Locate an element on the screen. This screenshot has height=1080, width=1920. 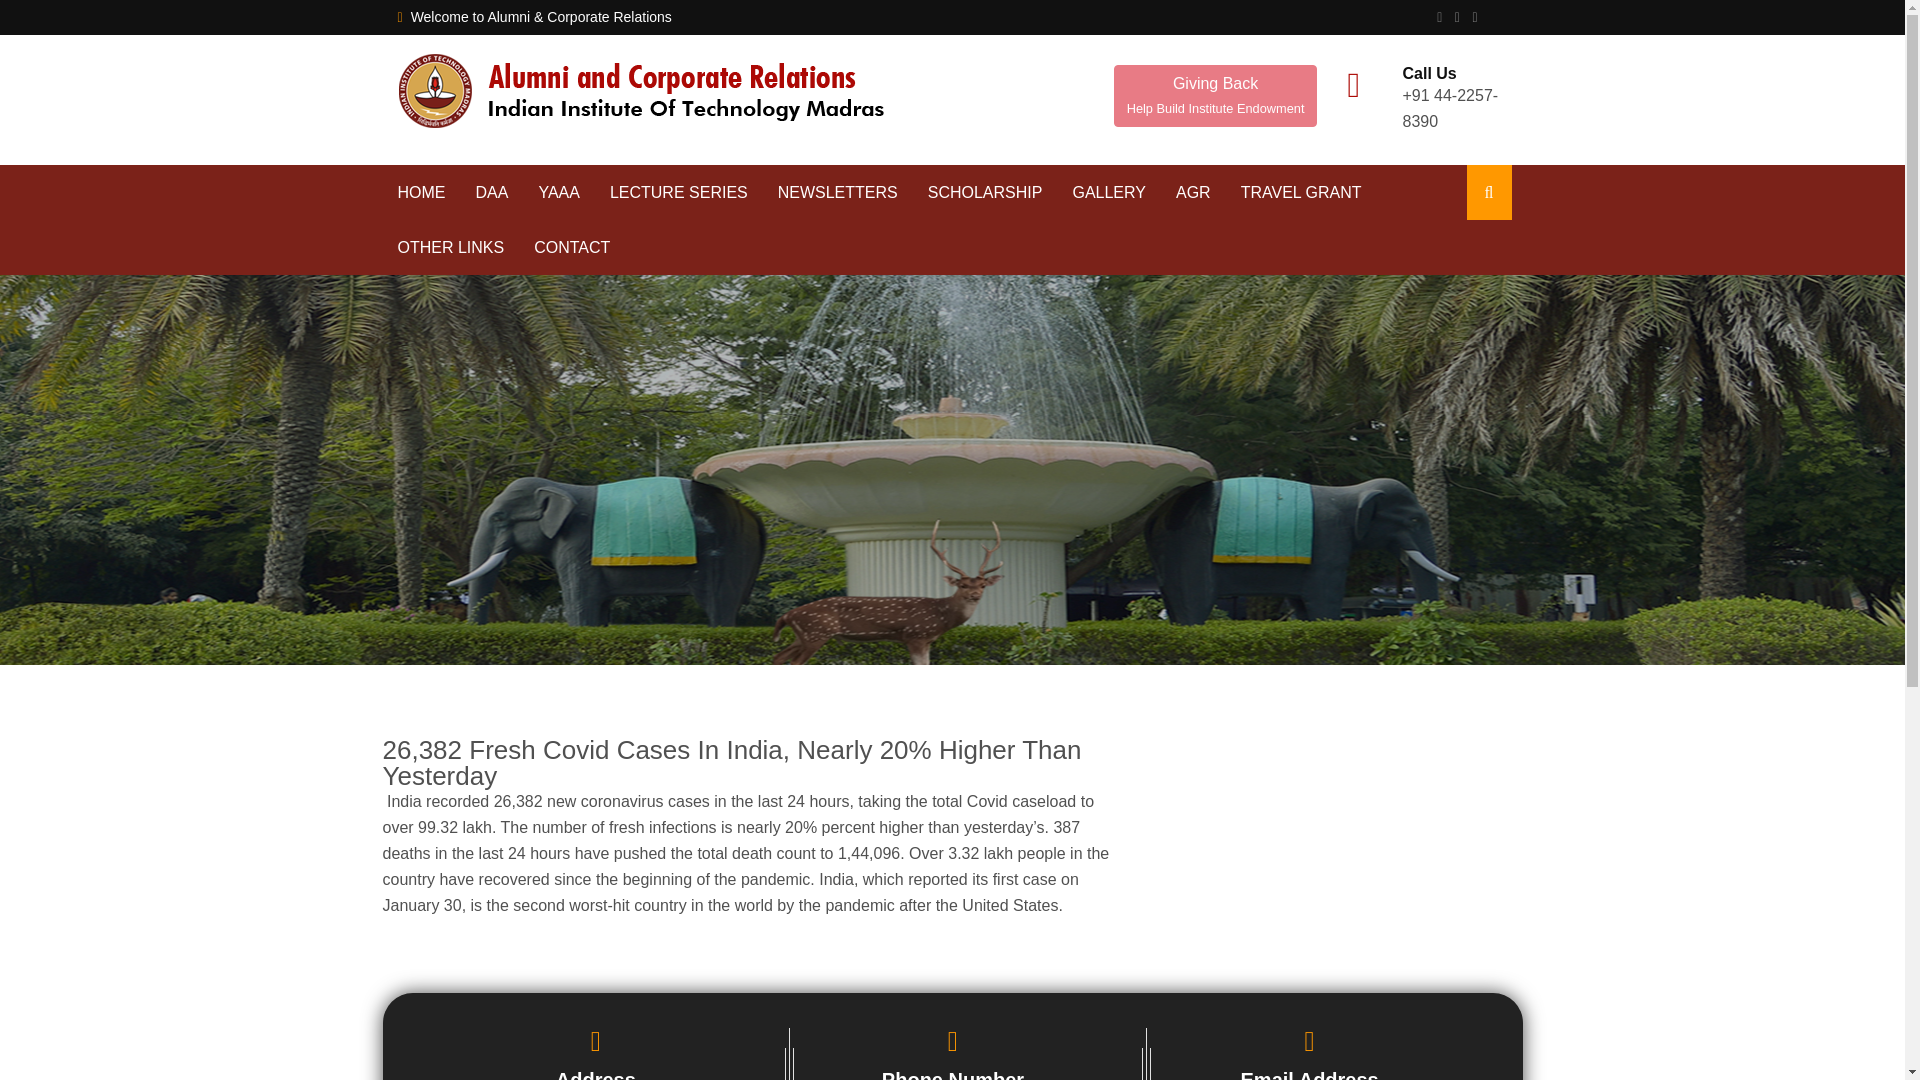
SCHOLARSHIP is located at coordinates (838, 192).